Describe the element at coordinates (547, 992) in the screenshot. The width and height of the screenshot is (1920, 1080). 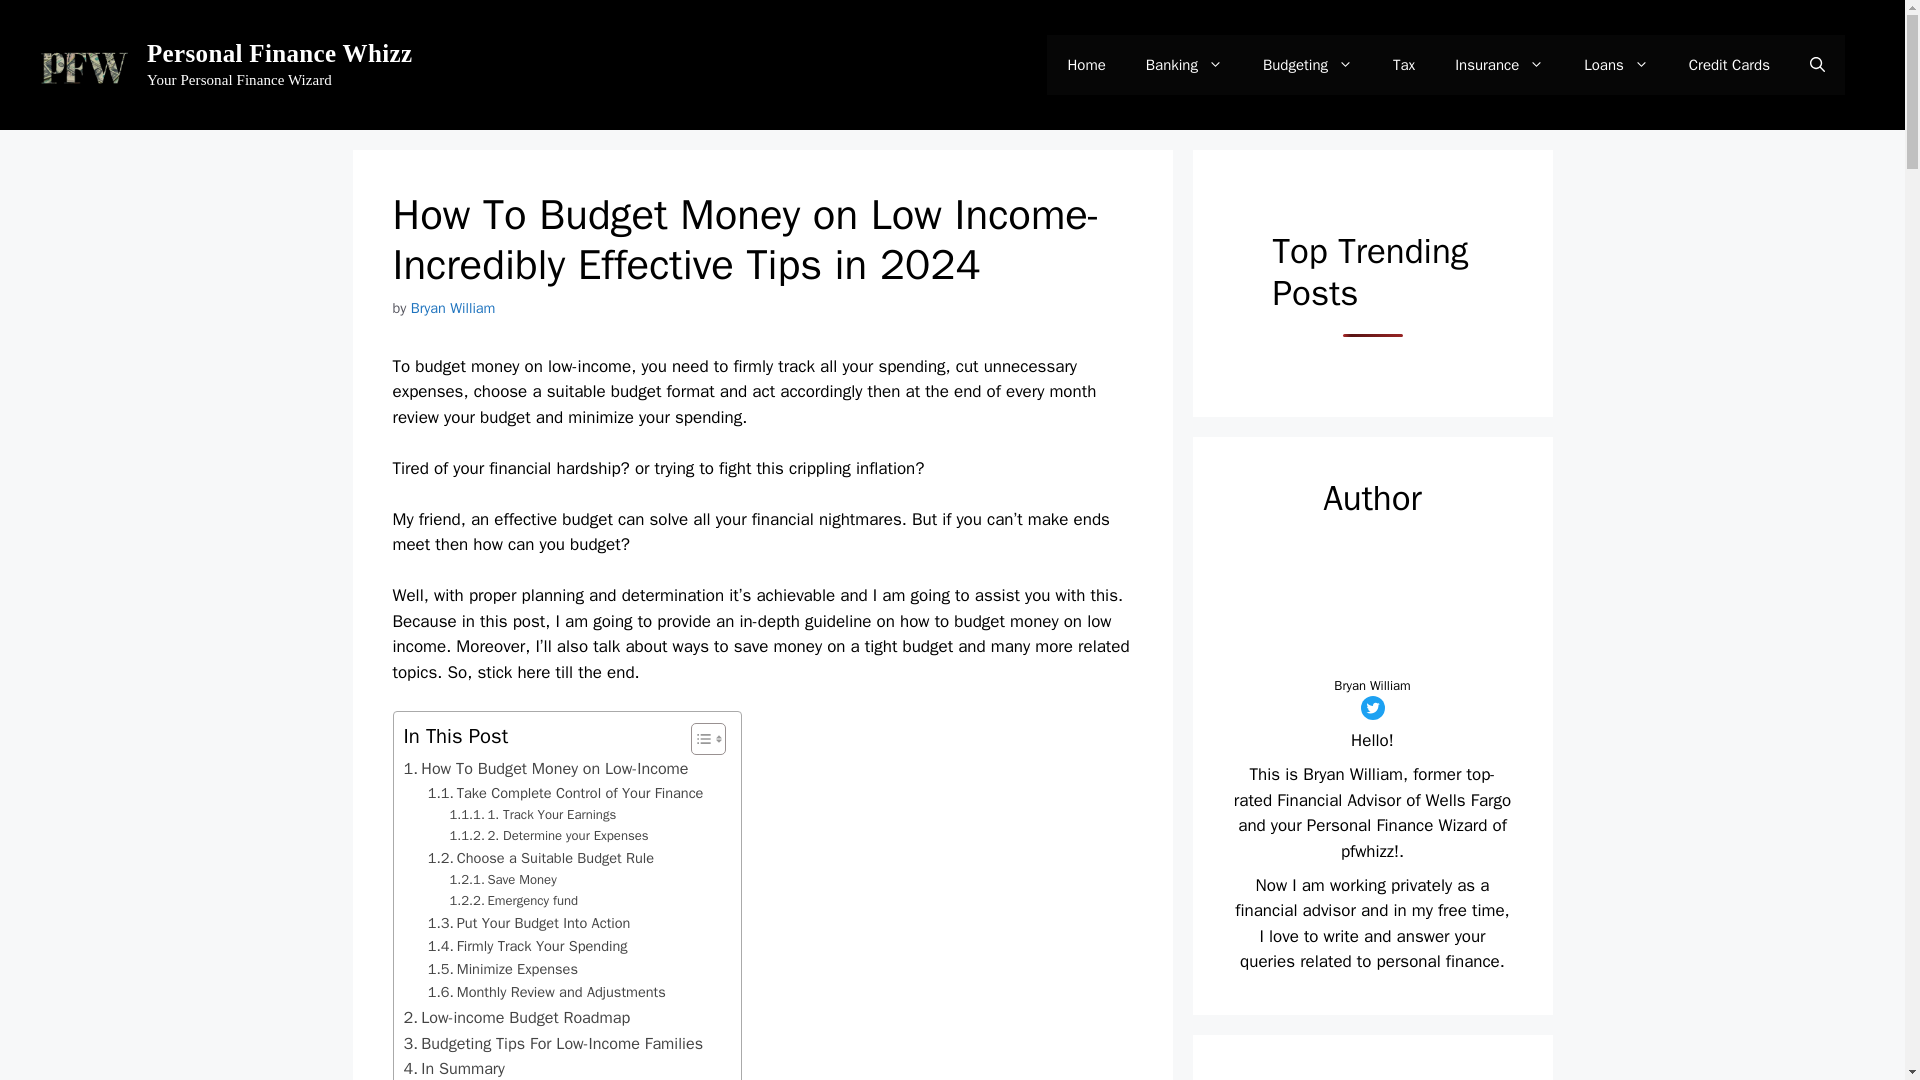
I see `Monthly Review and Adjustments` at that location.